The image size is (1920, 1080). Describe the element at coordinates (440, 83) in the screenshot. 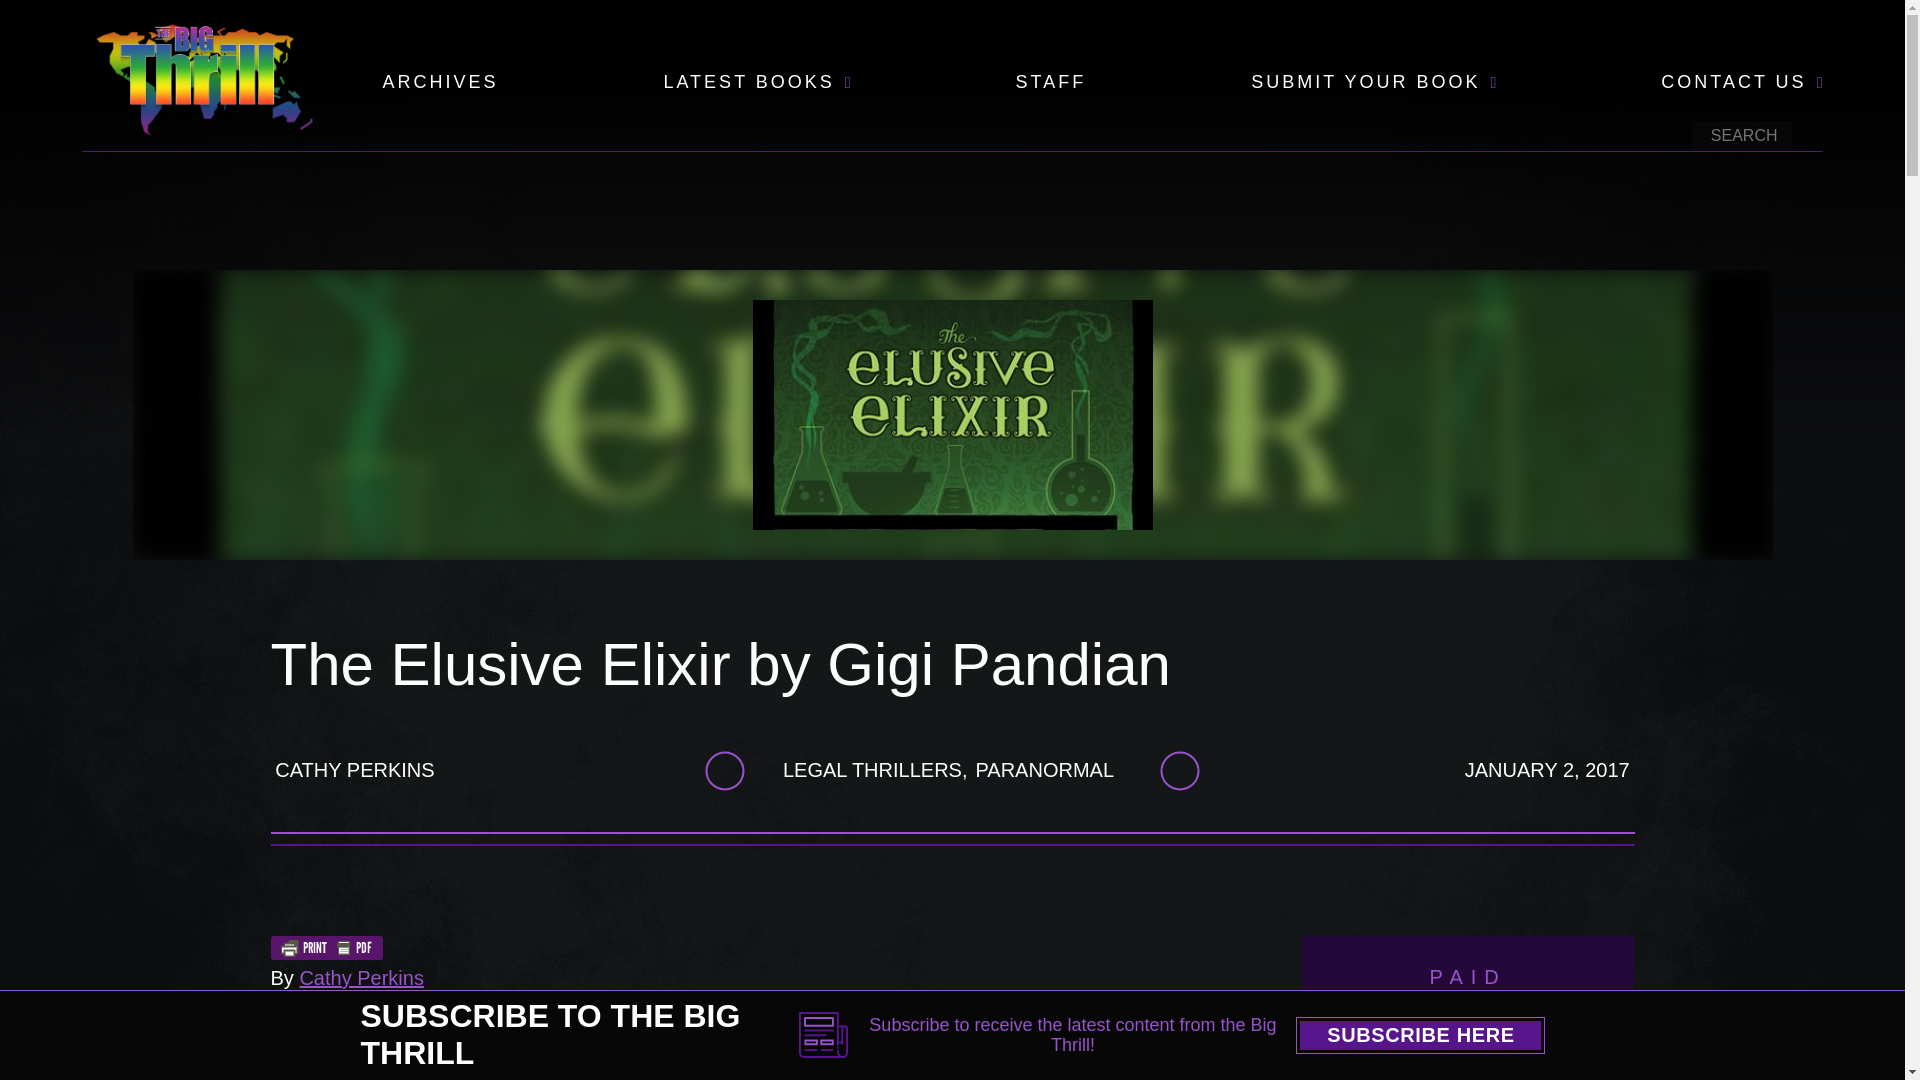

I see `ARCHIVES` at that location.